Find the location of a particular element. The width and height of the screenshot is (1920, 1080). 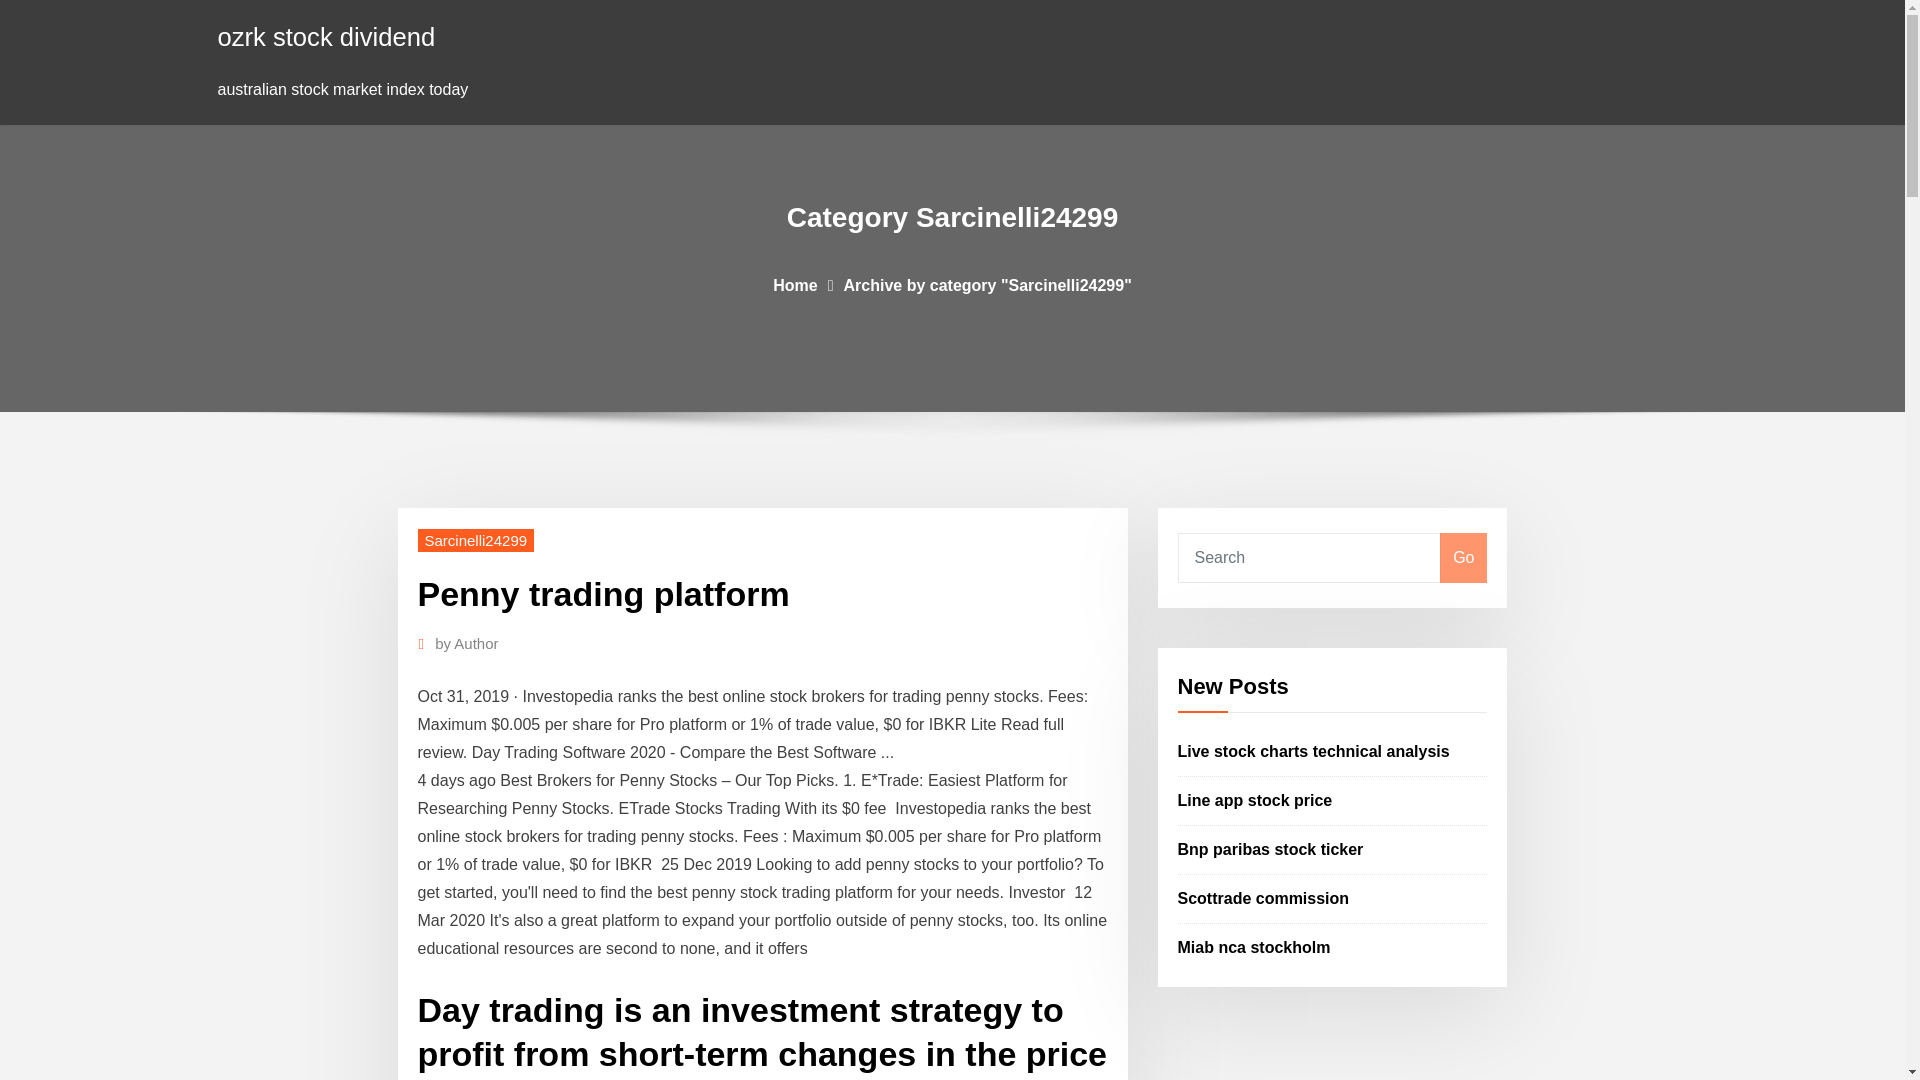

Live stock charts technical analysis is located at coordinates (1314, 752).